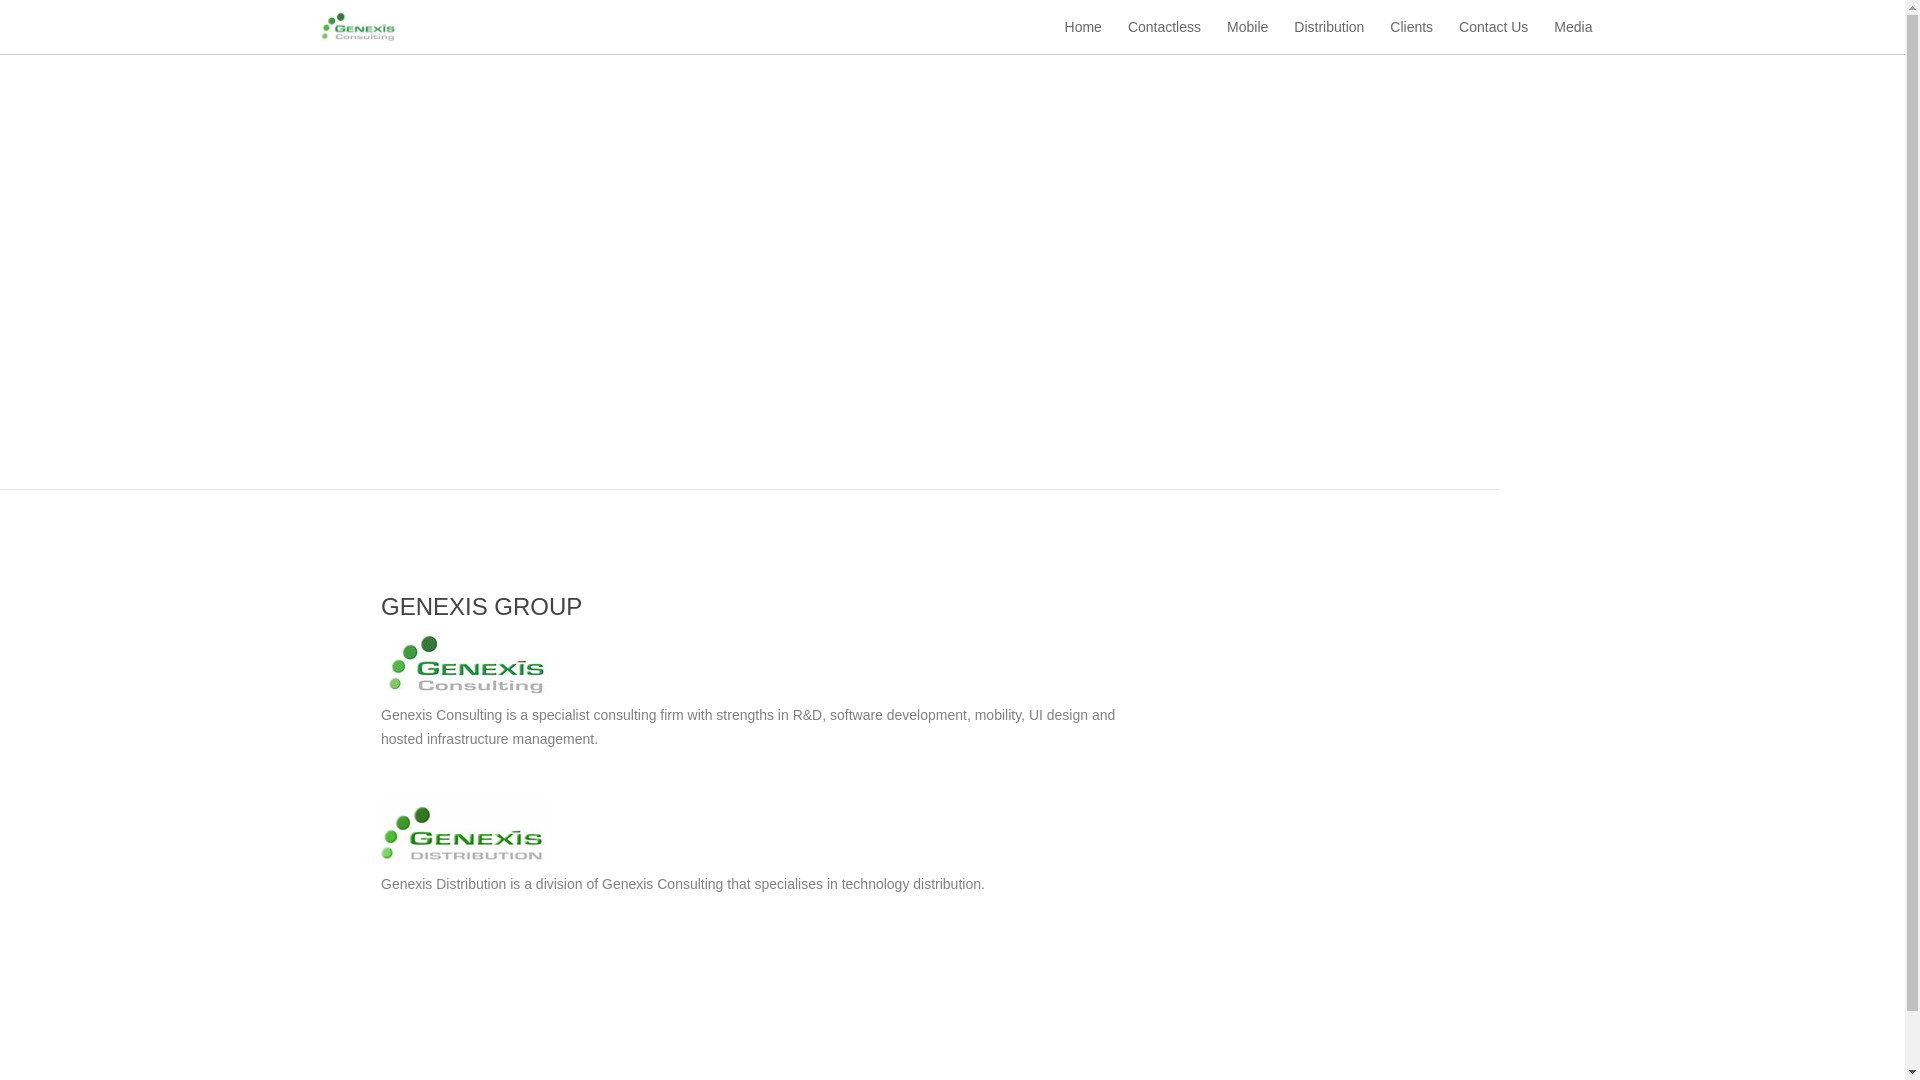 The image size is (1920, 1080). I want to click on Home, so click(1084, 37).